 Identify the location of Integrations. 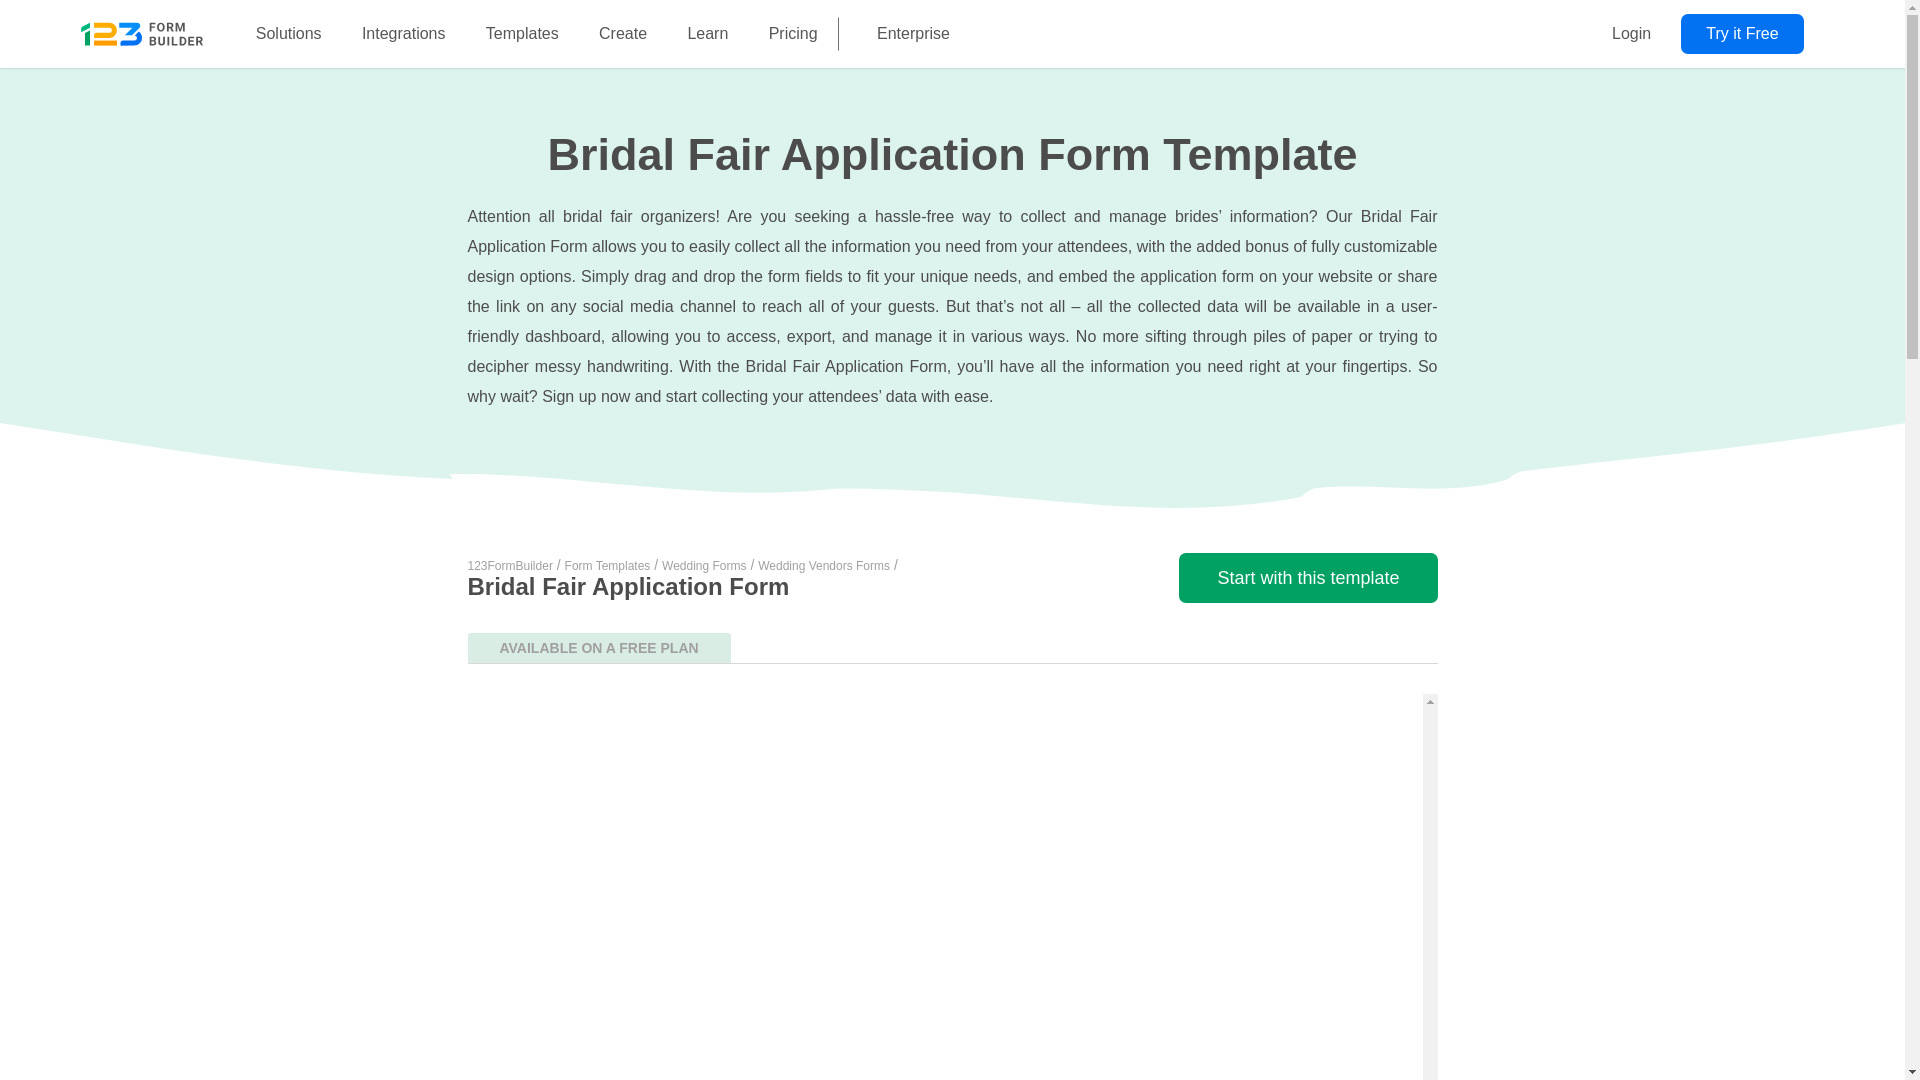
(404, 34).